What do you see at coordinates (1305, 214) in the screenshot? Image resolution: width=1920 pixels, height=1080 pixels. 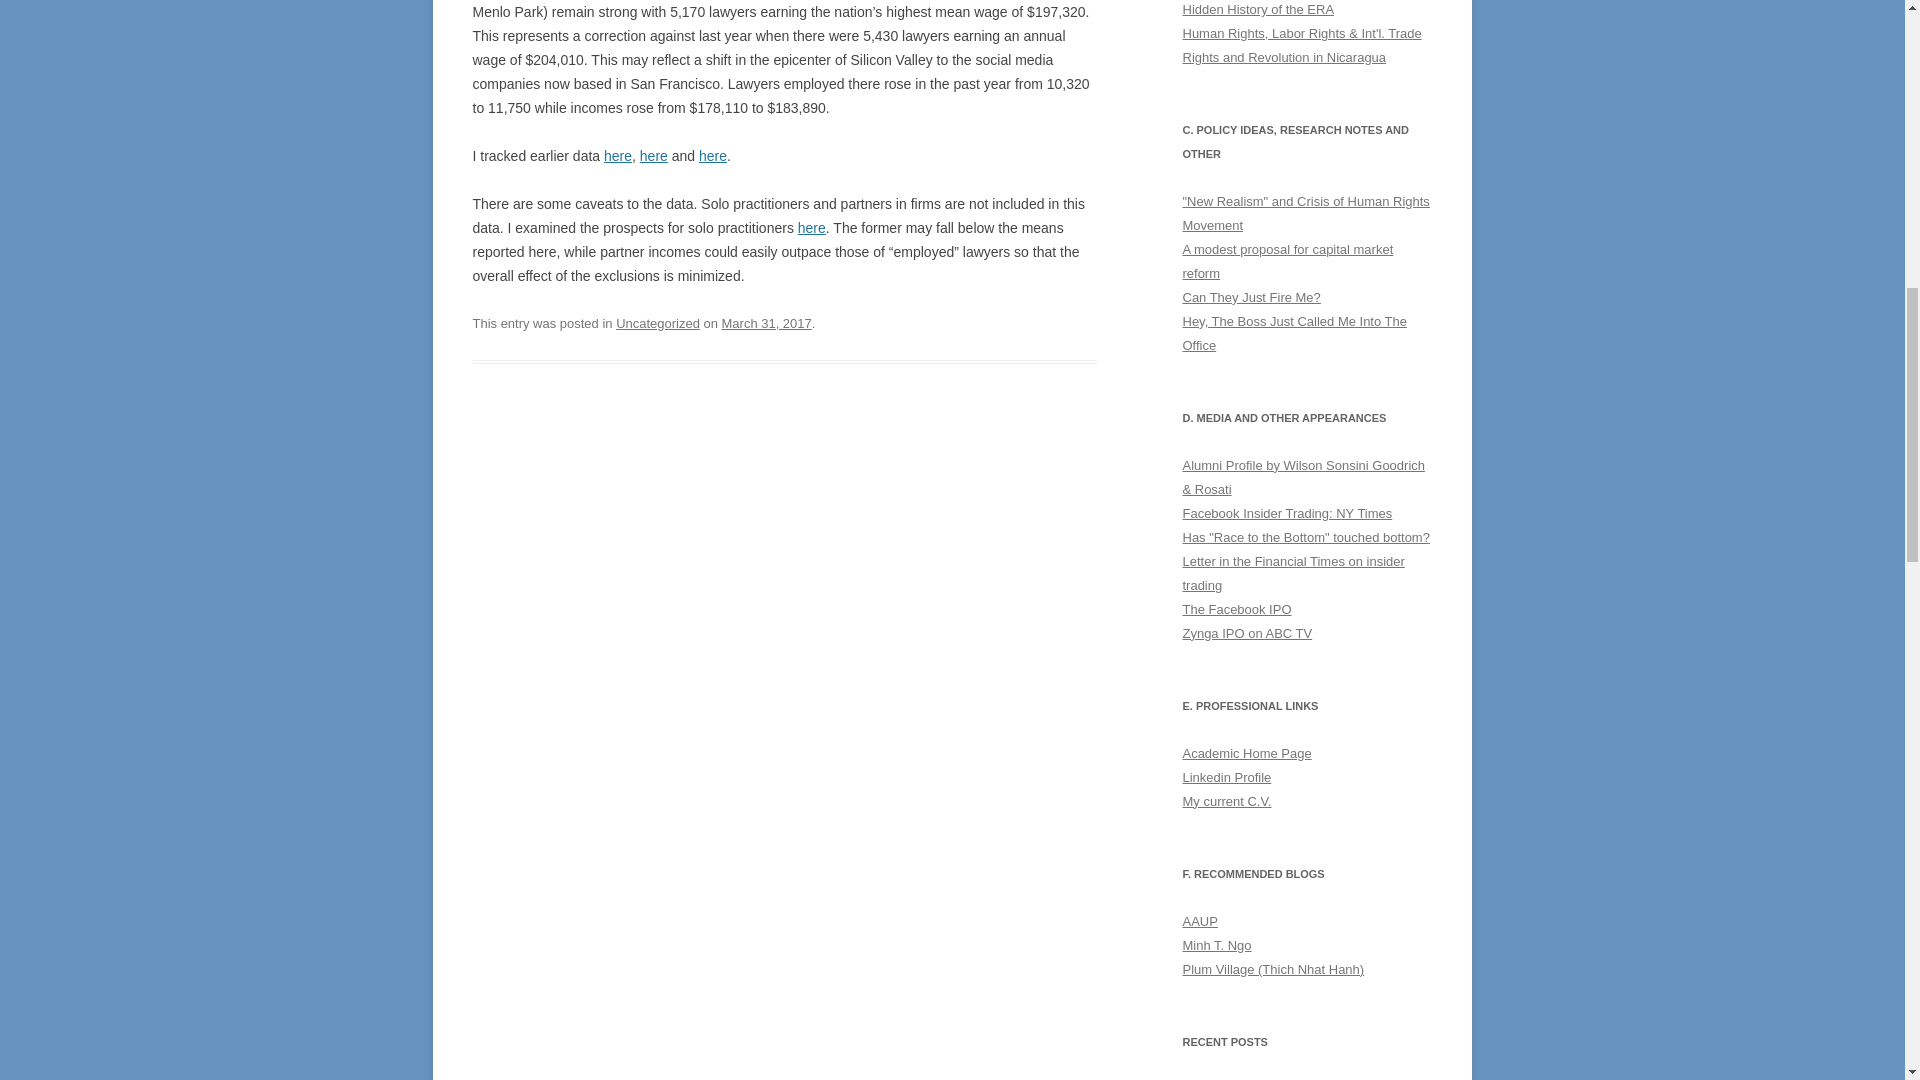 I see `"New Realism" and Crisis of Human Rights Movement` at bounding box center [1305, 214].